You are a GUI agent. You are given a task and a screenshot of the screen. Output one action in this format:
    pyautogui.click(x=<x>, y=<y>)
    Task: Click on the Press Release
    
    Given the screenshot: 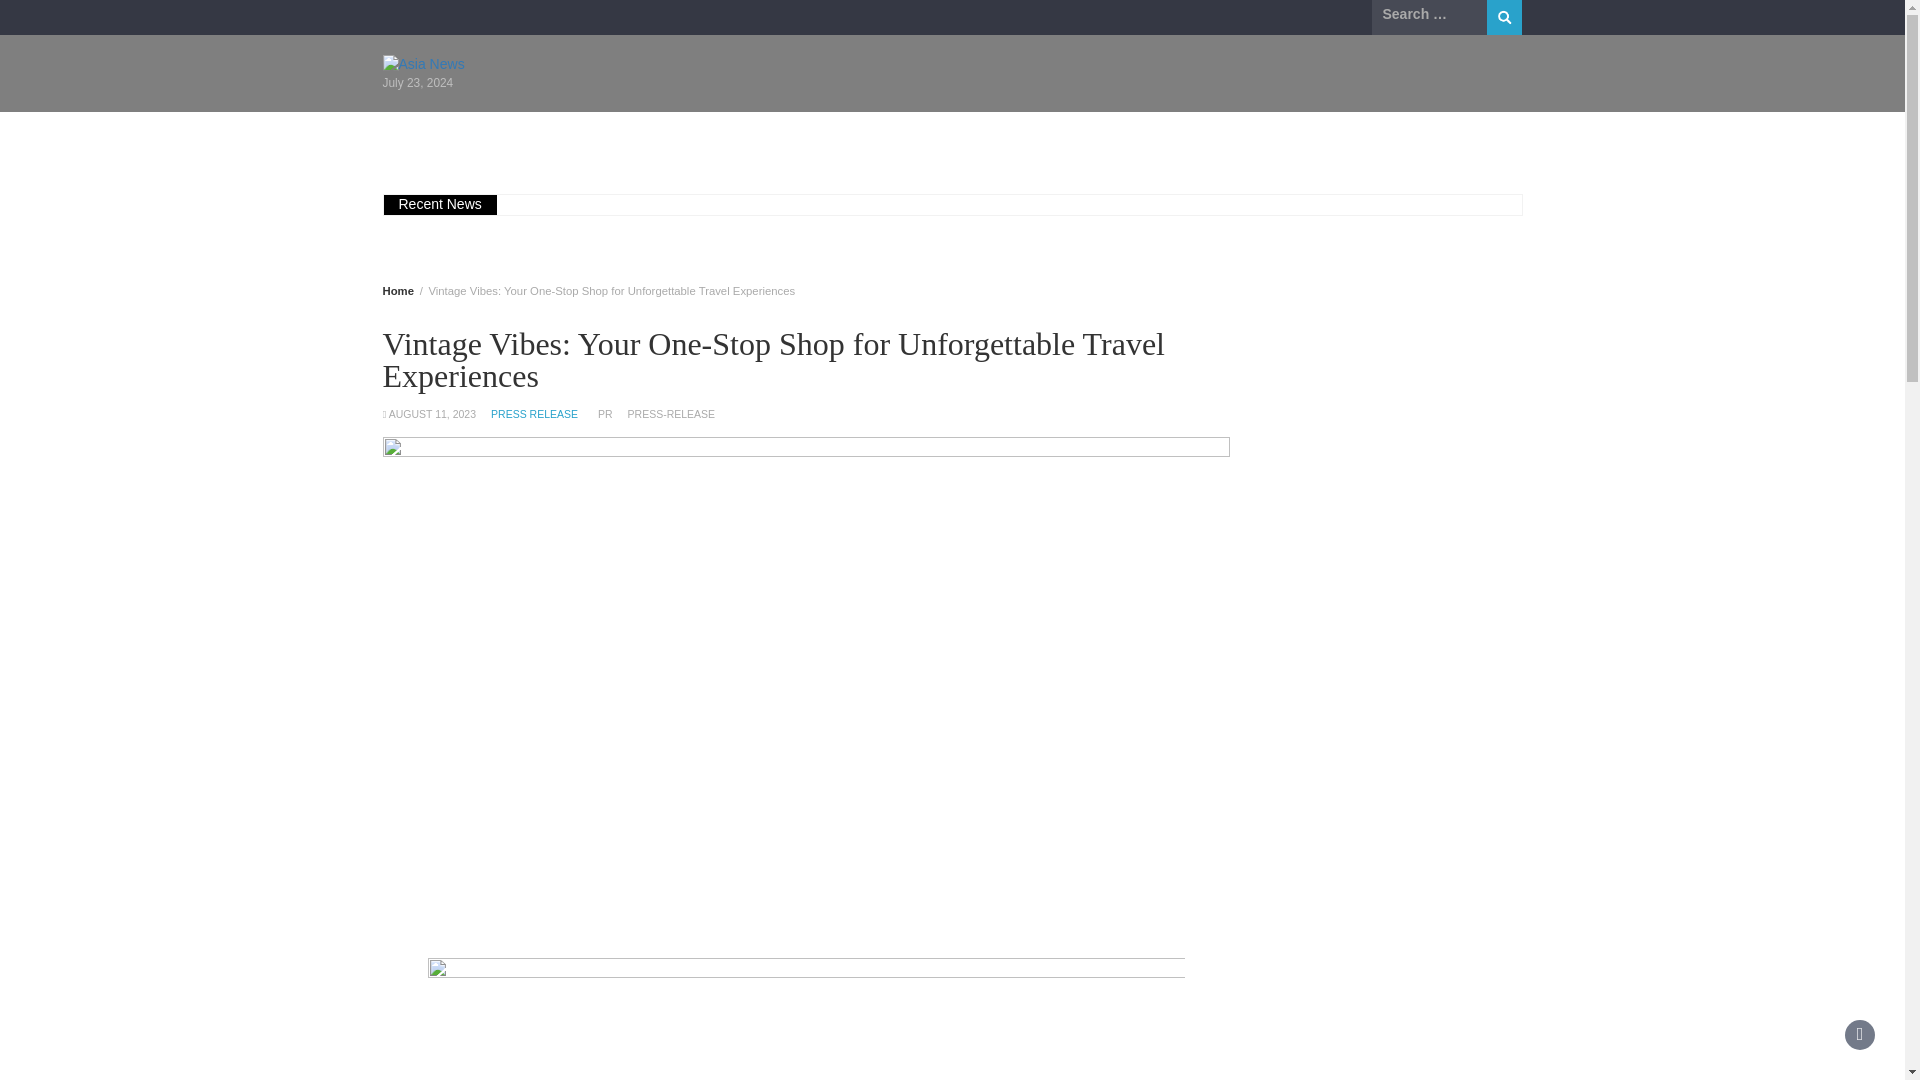 What is the action you would take?
    pyautogui.click(x=1187, y=139)
    